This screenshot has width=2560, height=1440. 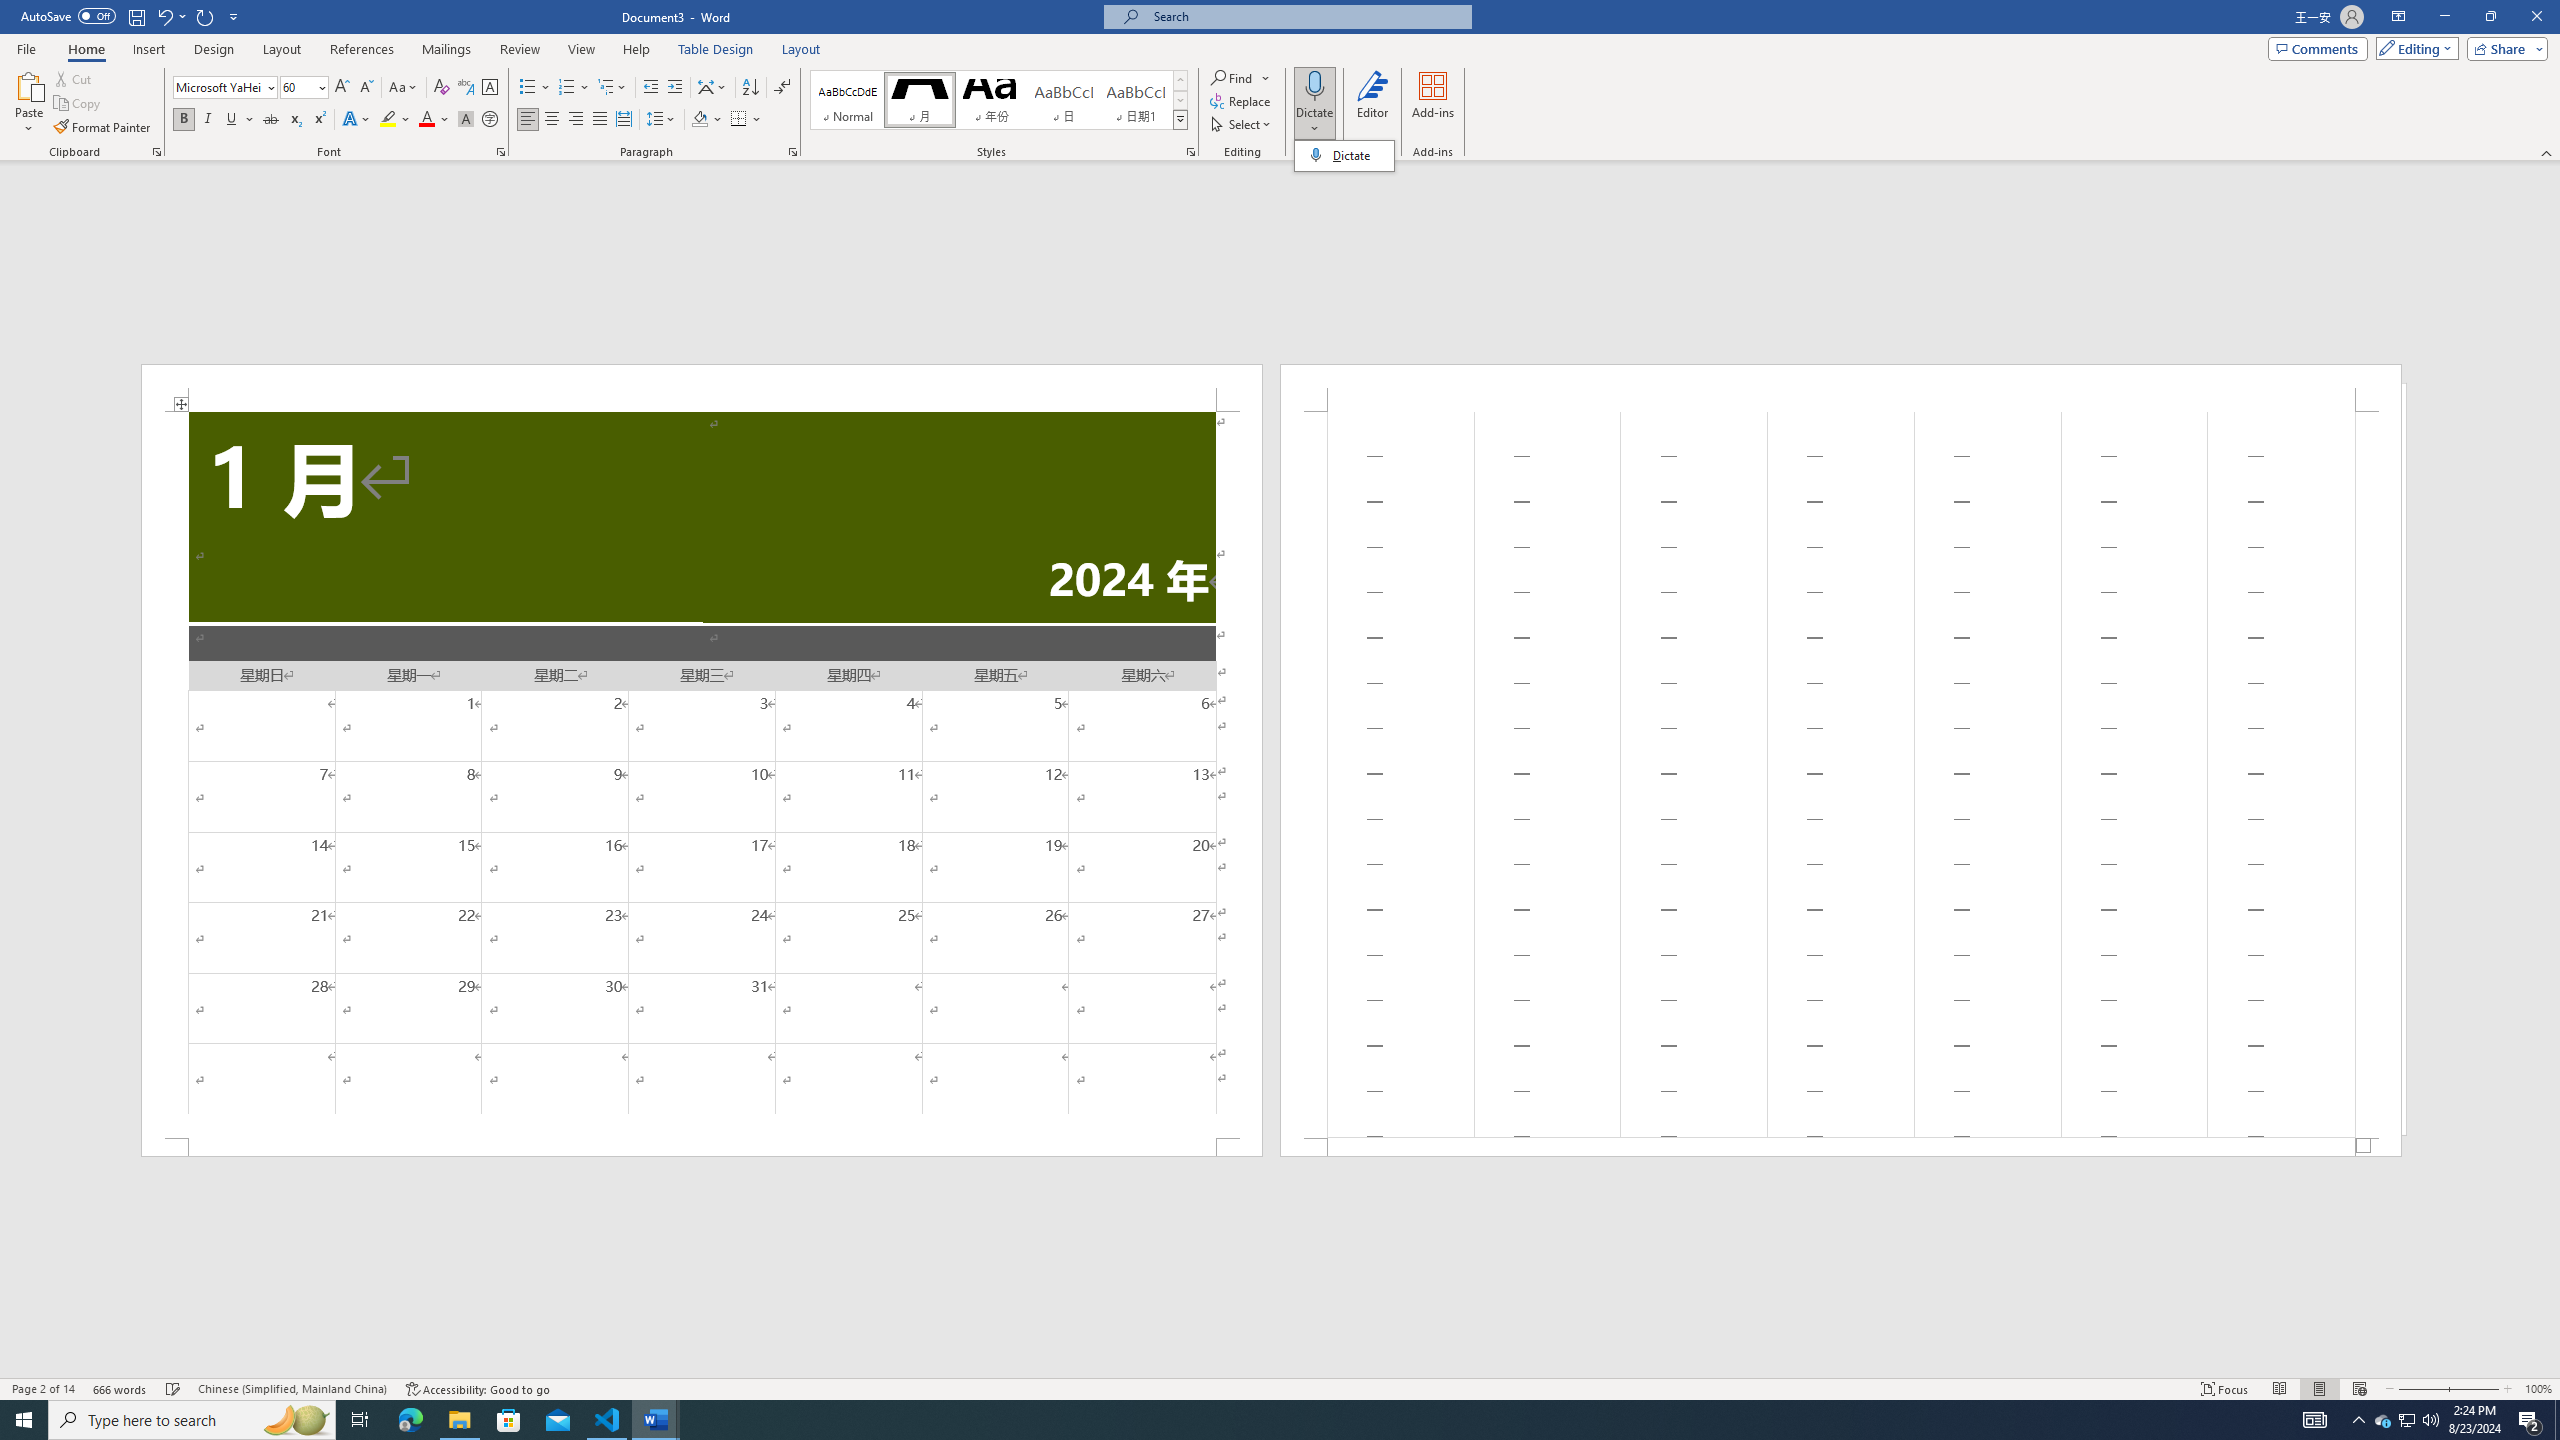 I want to click on AutoSave, so click(x=68, y=16).